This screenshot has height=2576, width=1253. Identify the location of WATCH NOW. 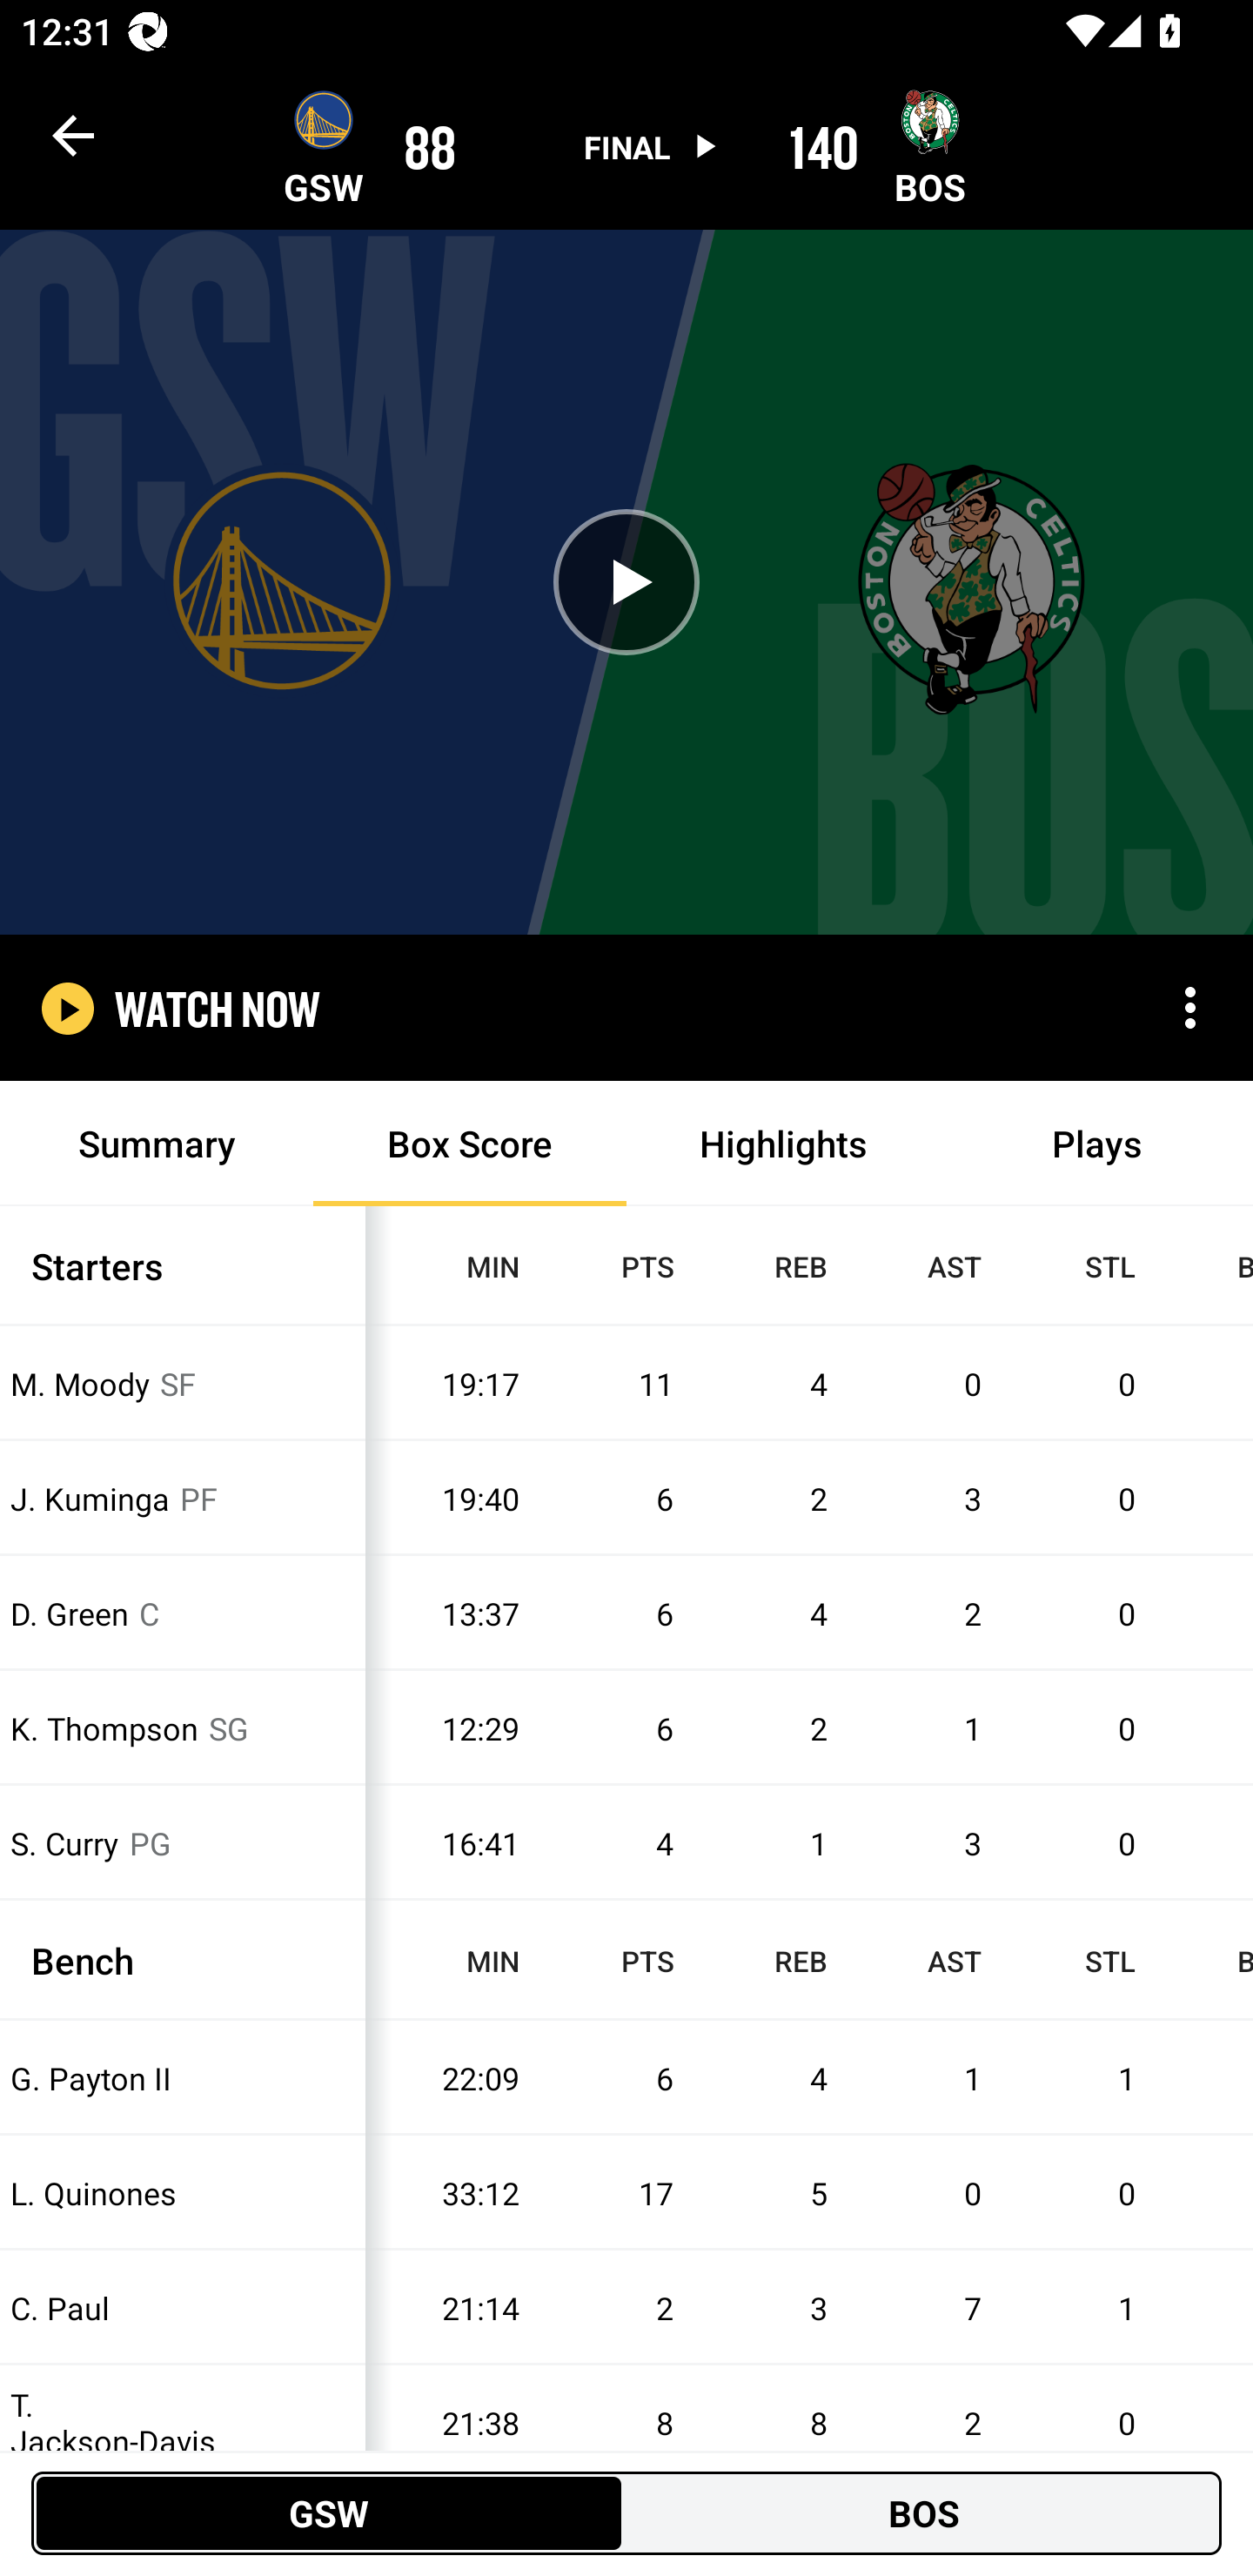
(218, 1008).